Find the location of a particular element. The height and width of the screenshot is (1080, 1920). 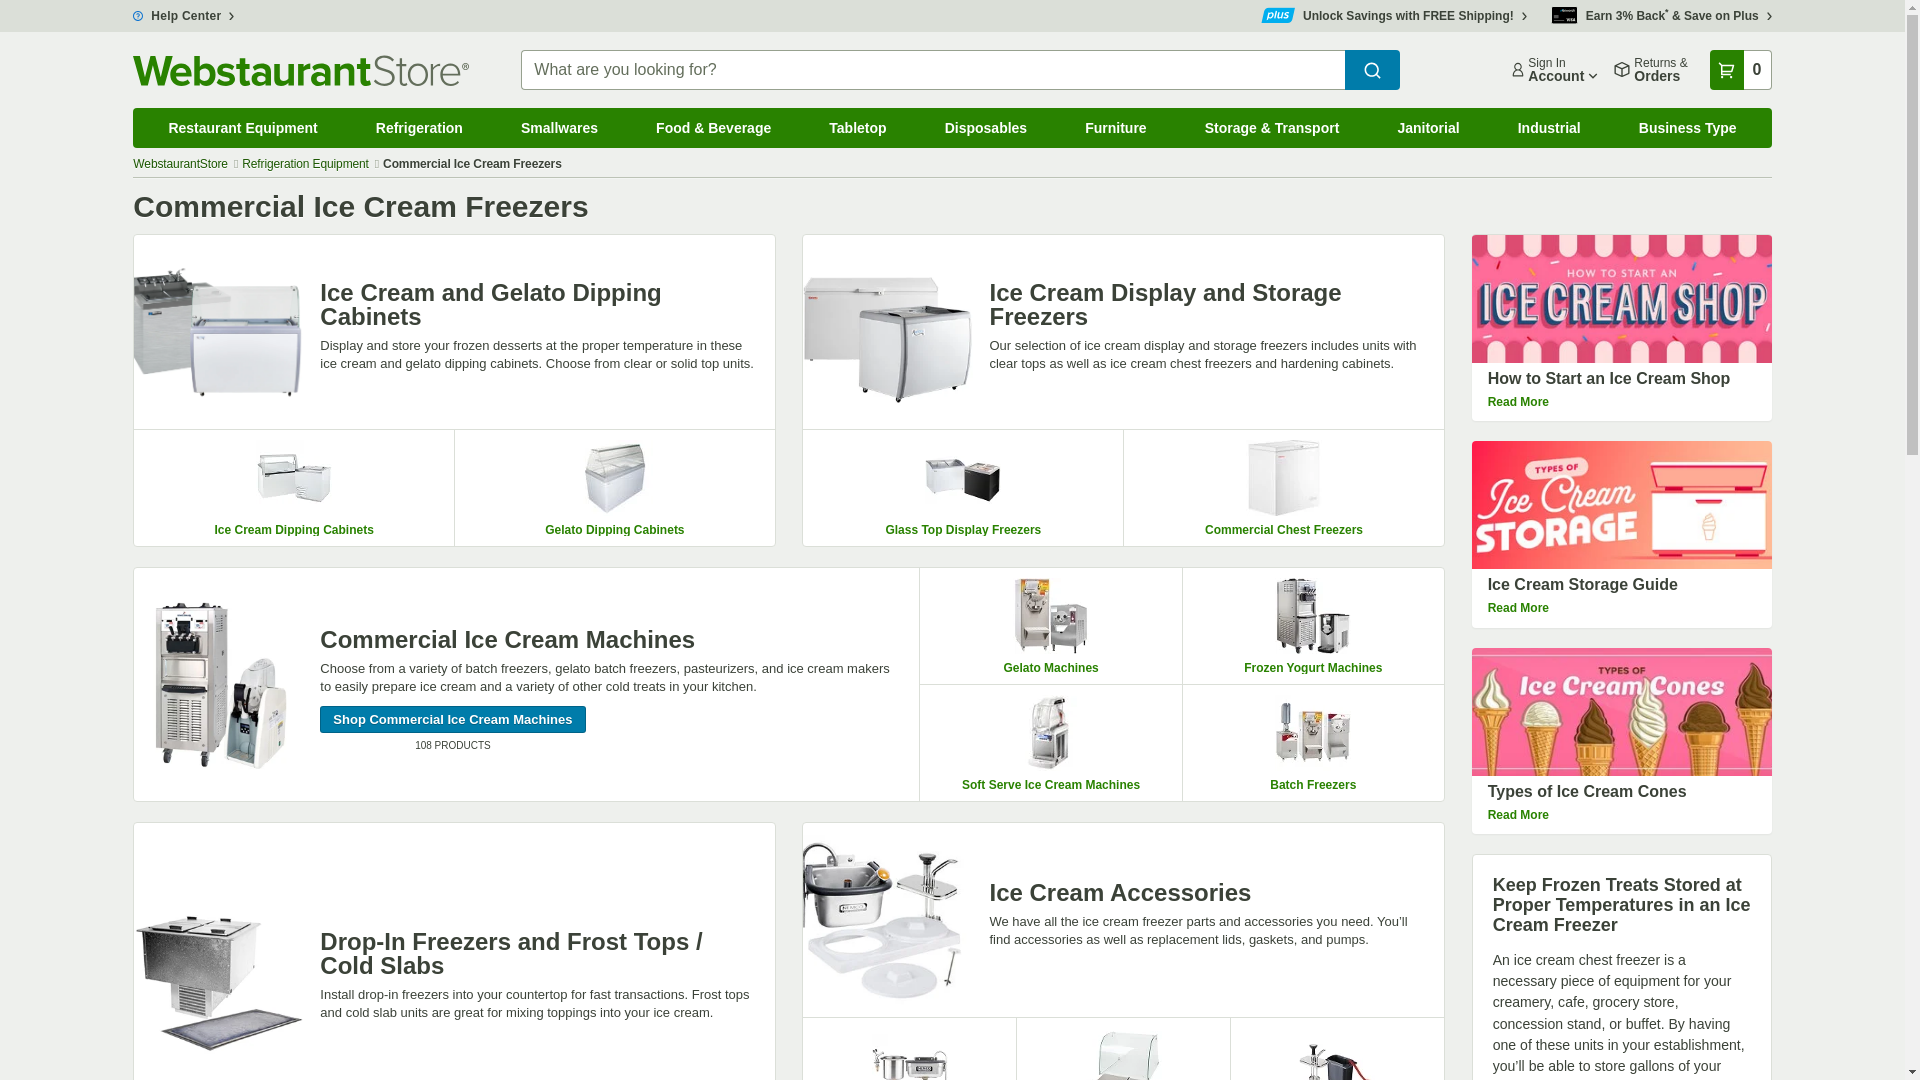

show submenu for Refrigeration is located at coordinates (500, 114).